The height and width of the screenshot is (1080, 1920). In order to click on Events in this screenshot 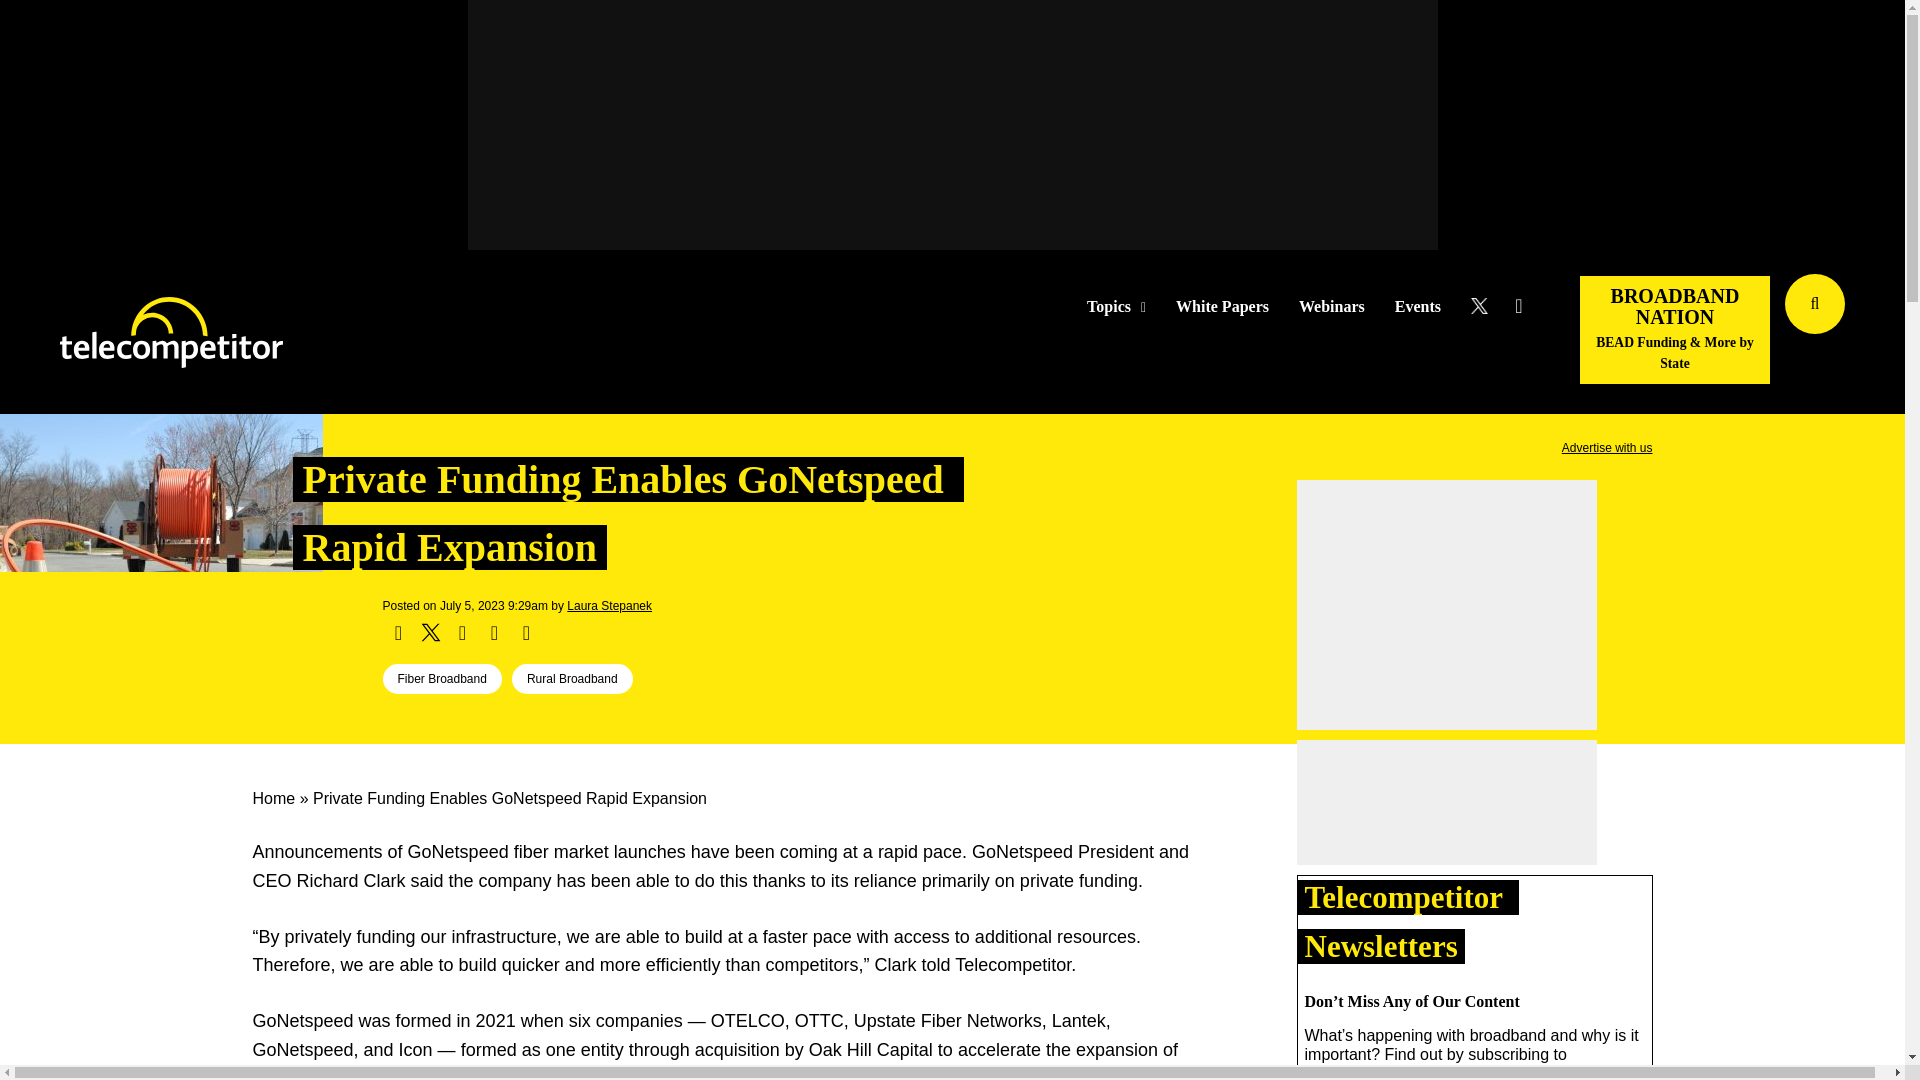, I will do `click(1418, 307)`.